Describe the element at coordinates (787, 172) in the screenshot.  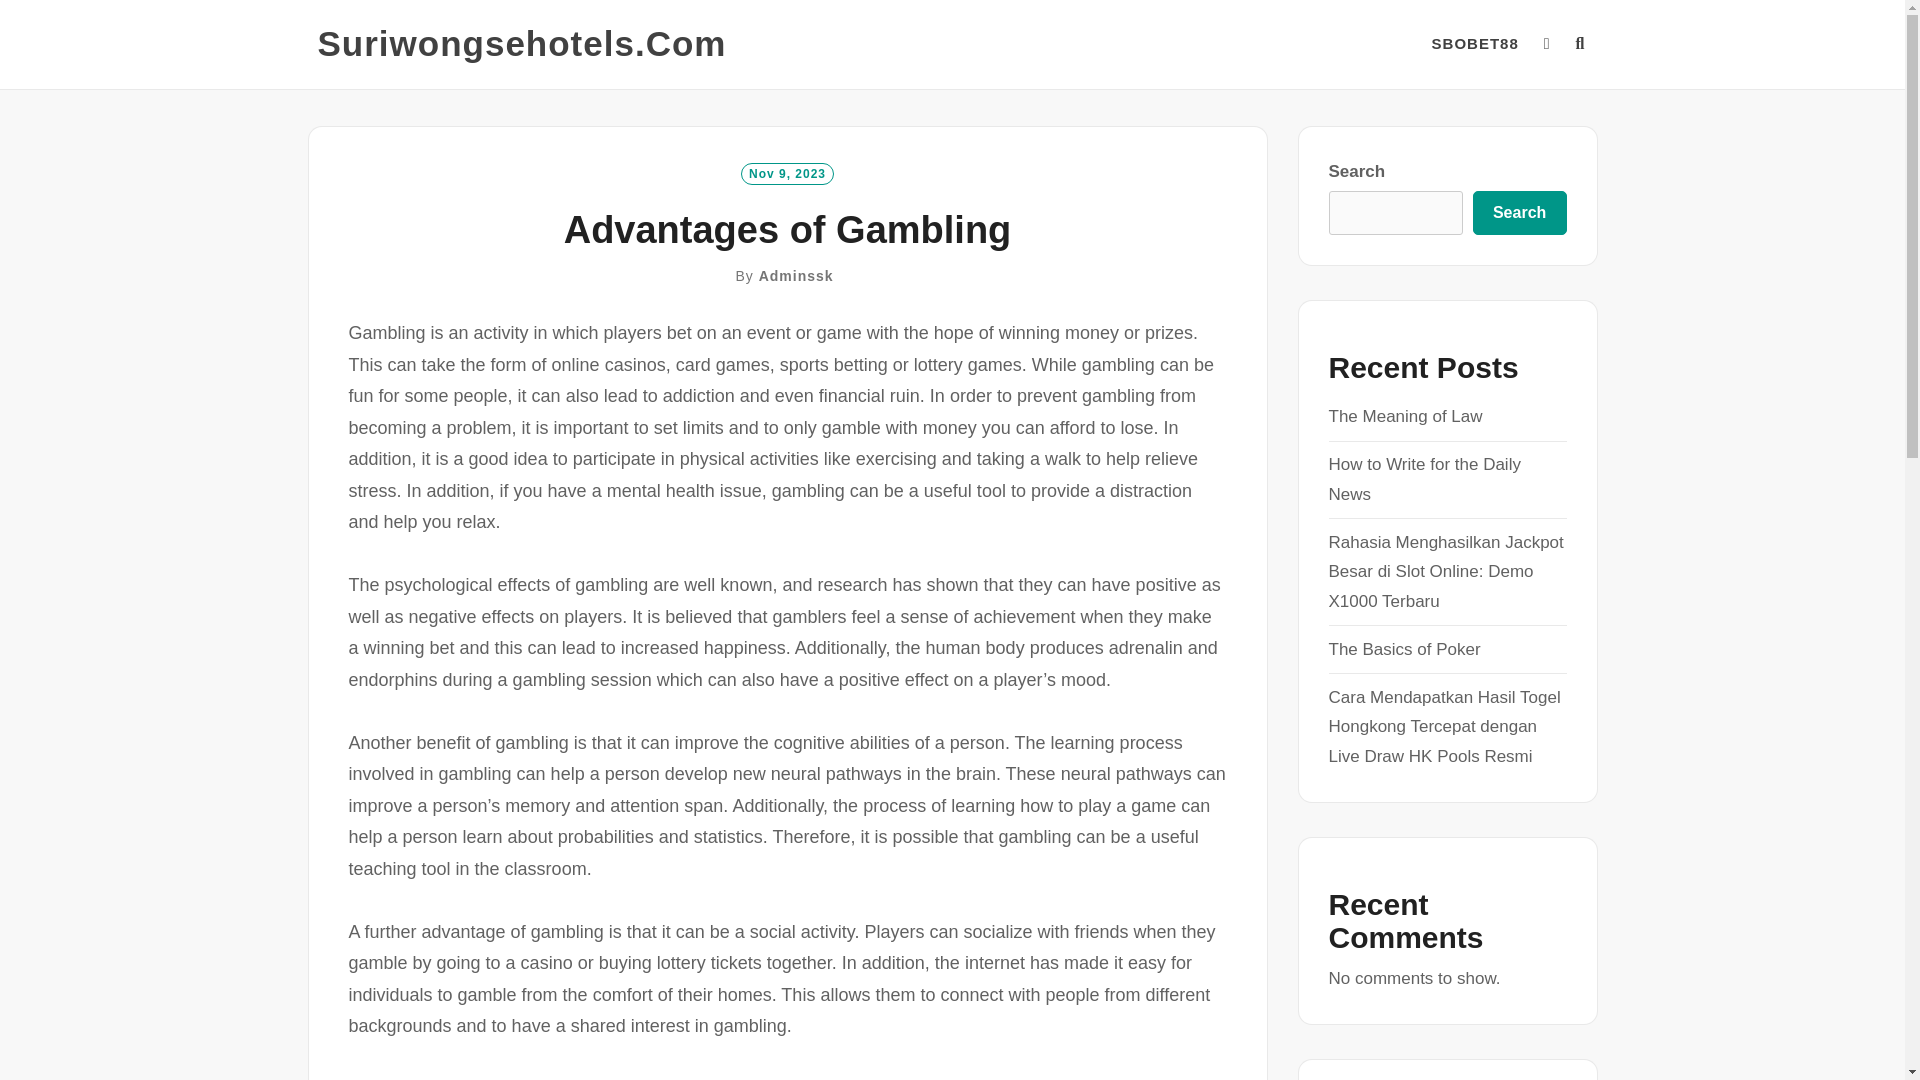
I see `Nov 9, 2023` at that location.